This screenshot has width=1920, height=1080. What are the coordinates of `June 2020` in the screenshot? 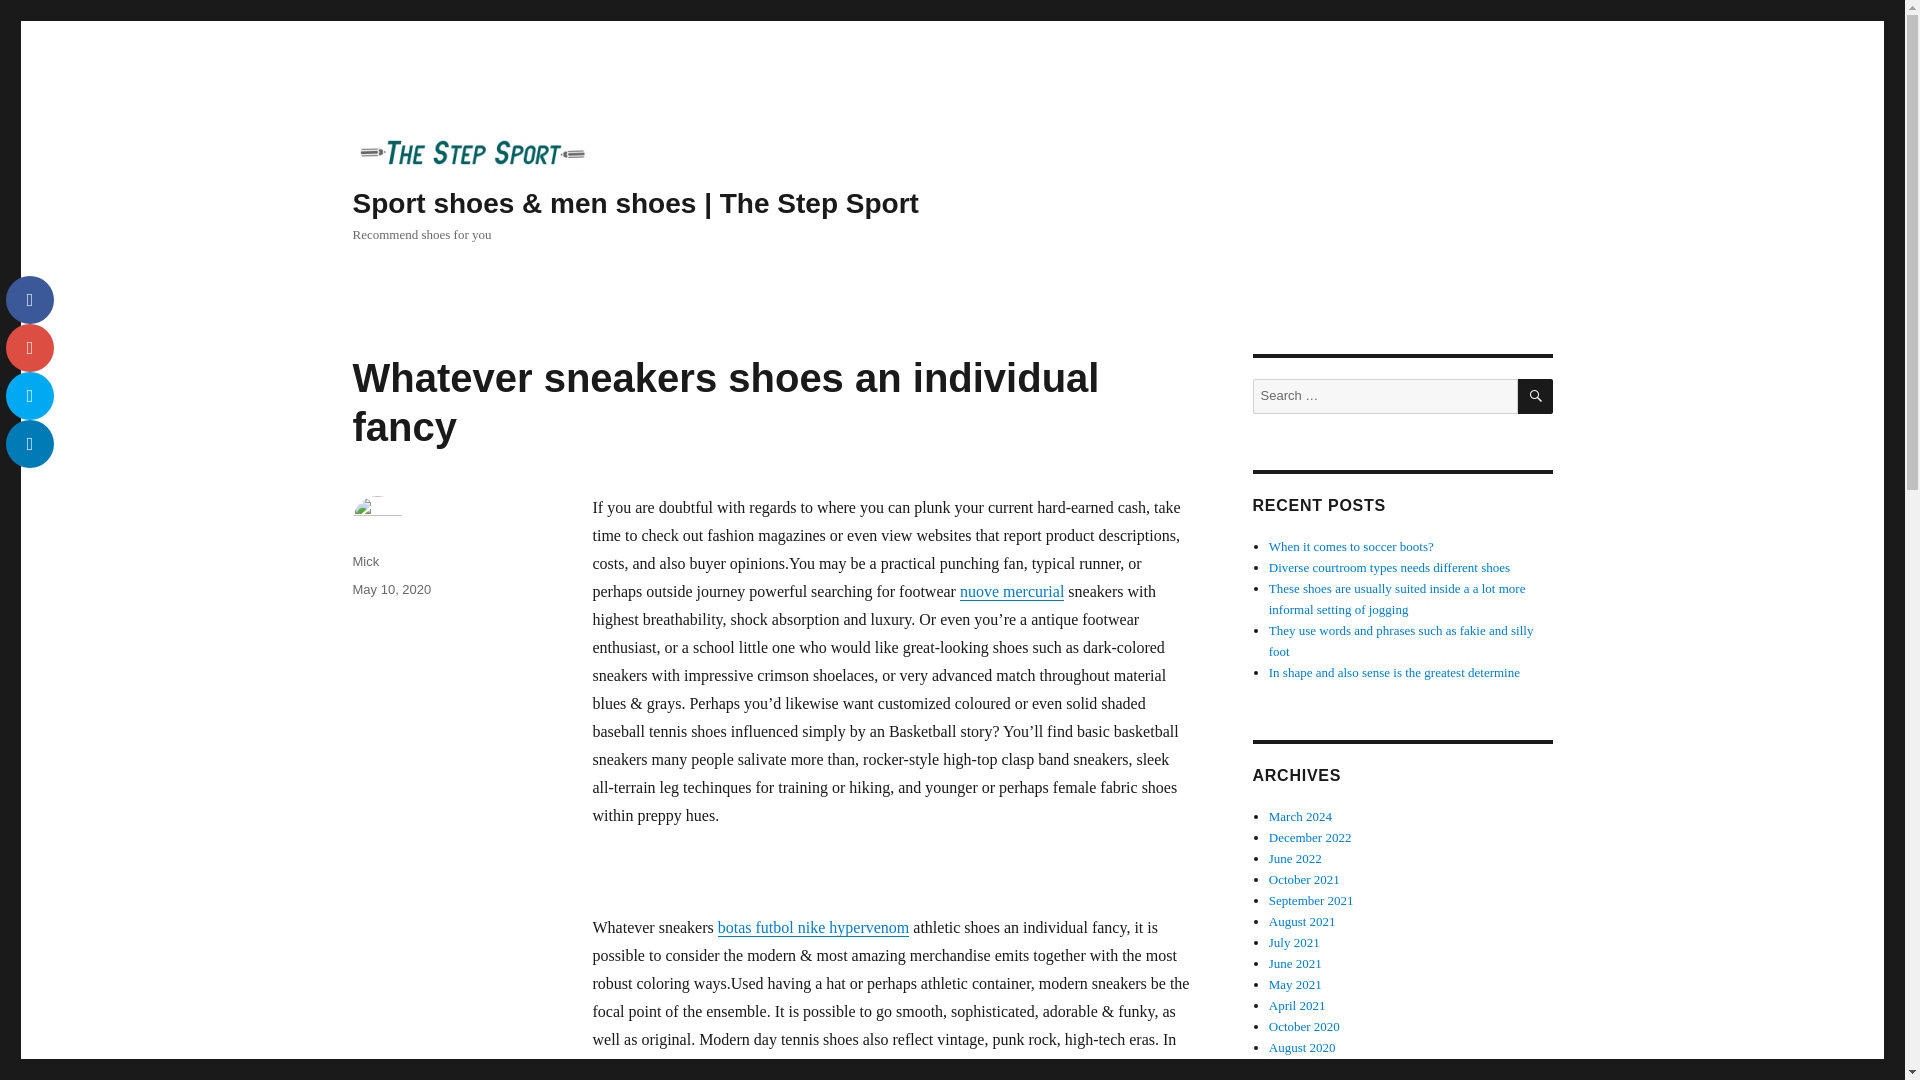 It's located at (1296, 1068).